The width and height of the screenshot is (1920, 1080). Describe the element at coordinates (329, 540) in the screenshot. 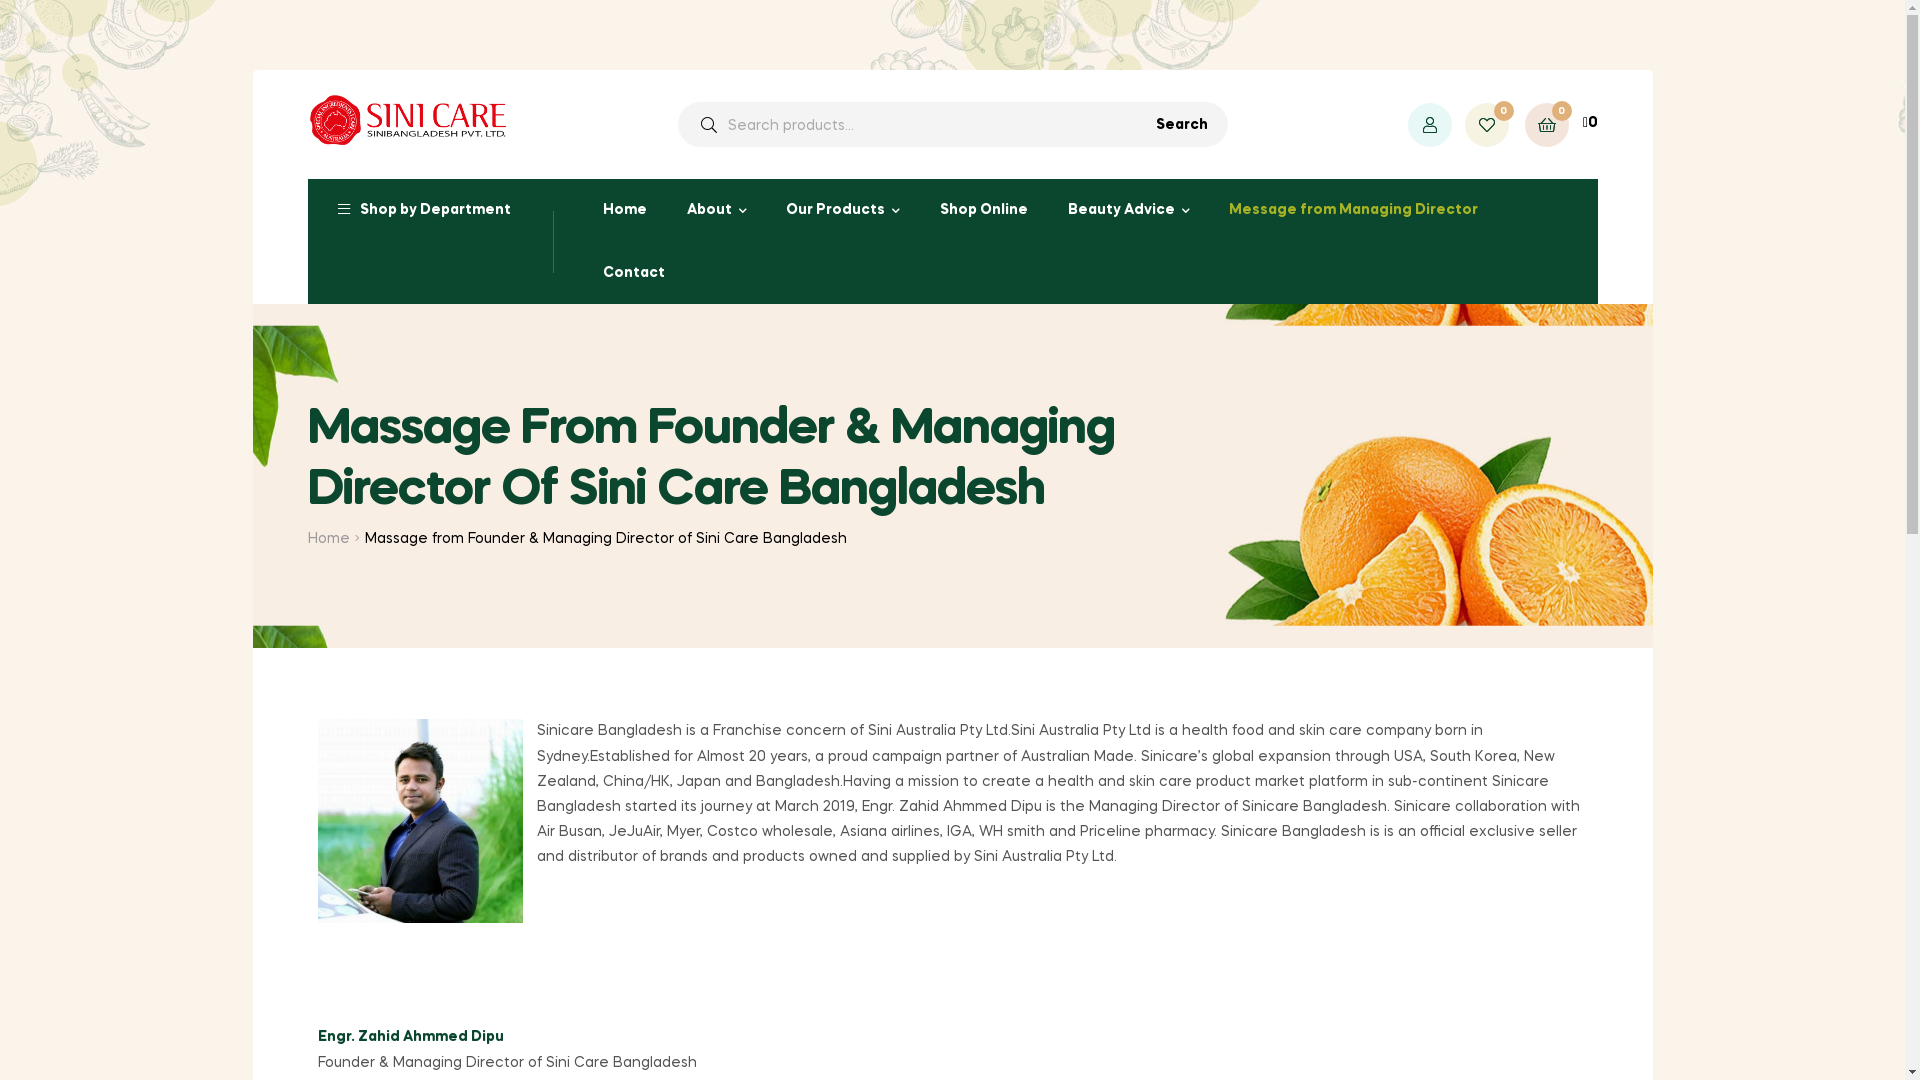

I see `Home` at that location.